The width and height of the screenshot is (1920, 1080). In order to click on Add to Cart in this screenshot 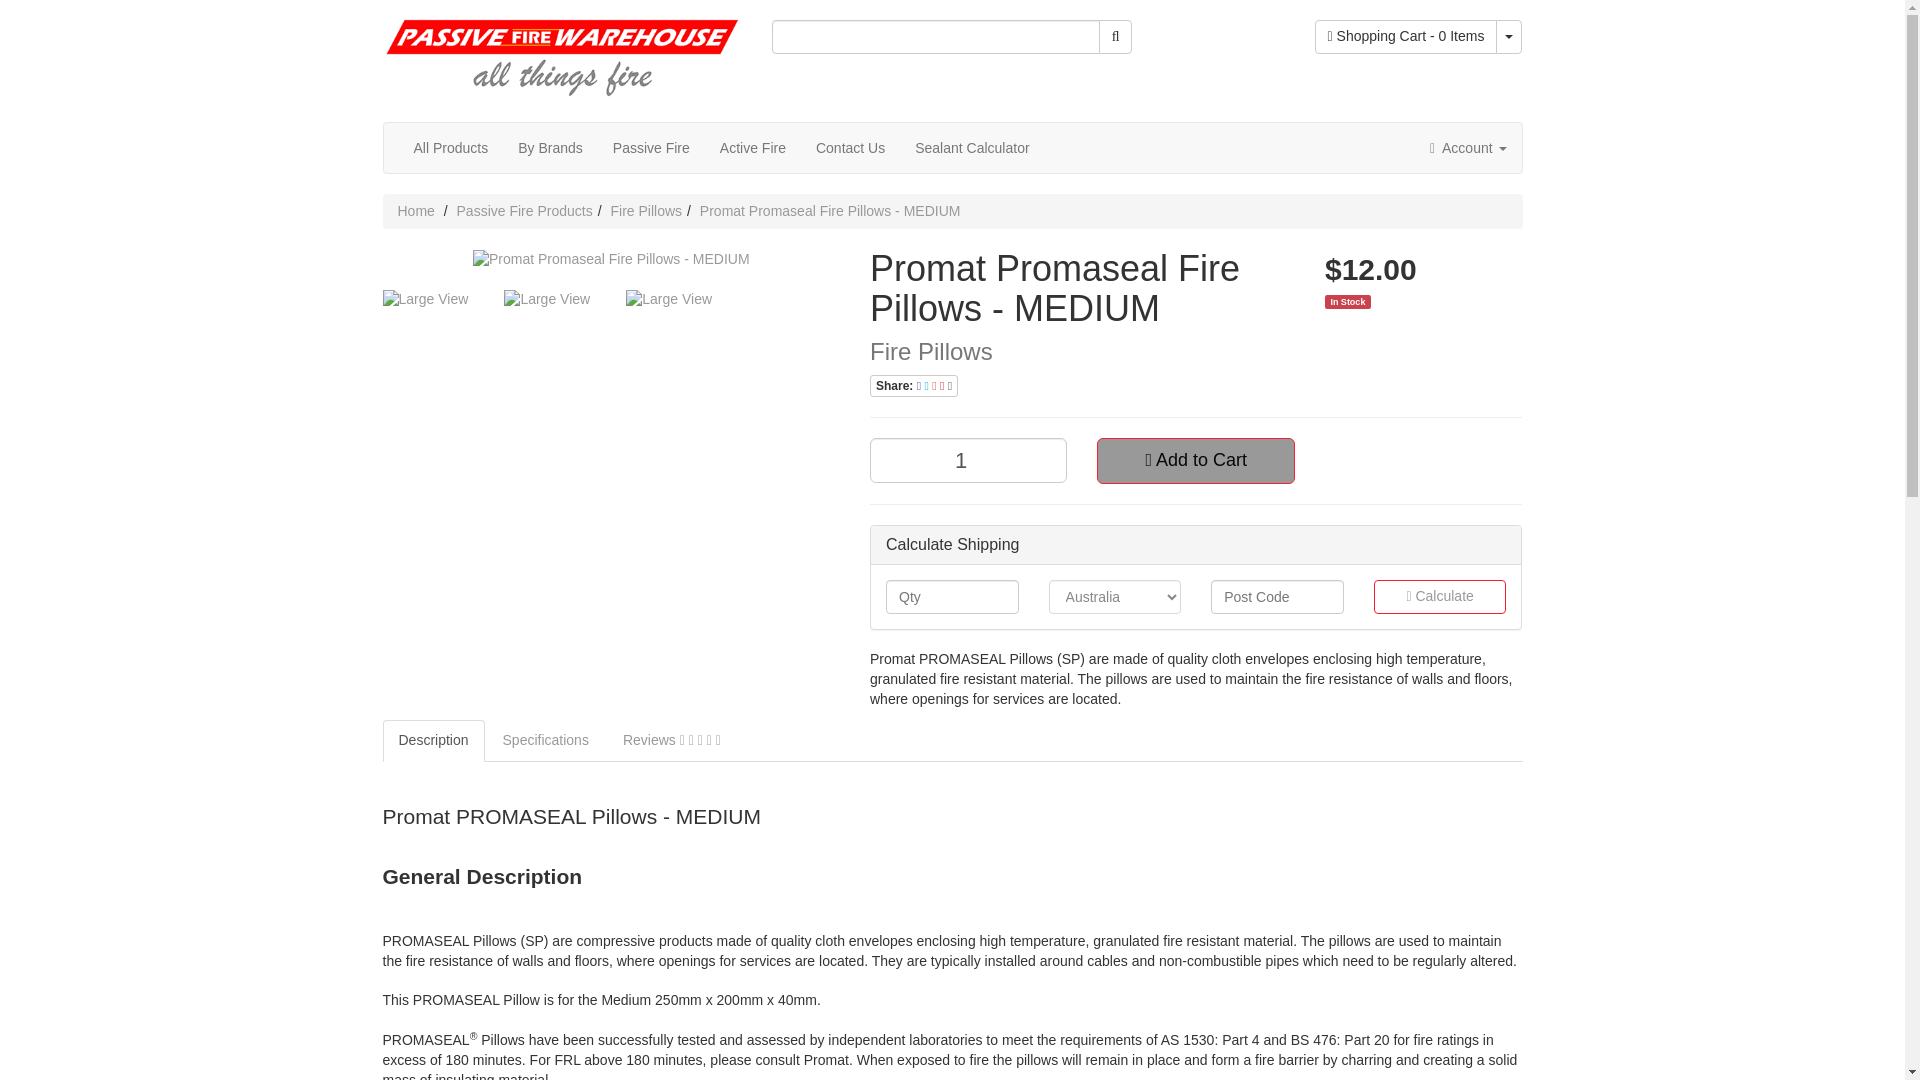, I will do `click(1195, 460)`.